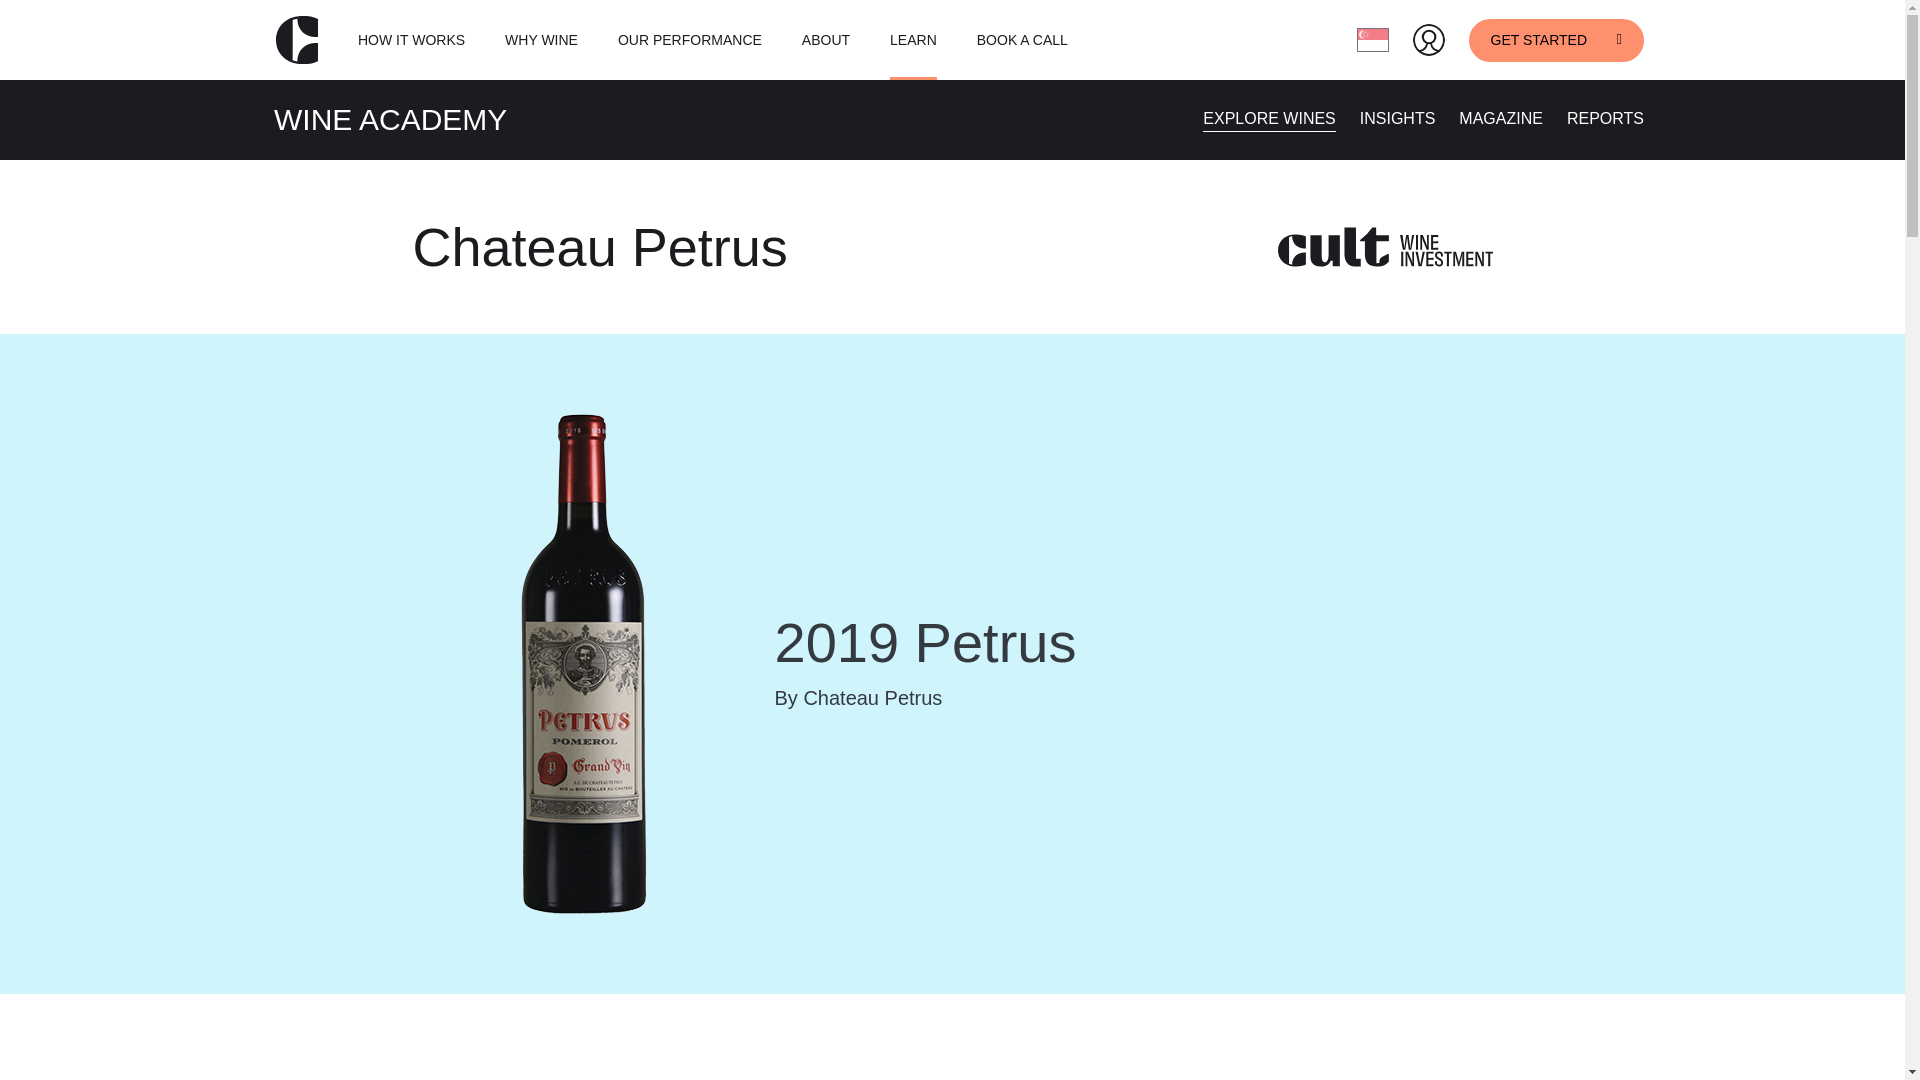  I want to click on Chateau Petrus, so click(600, 246).